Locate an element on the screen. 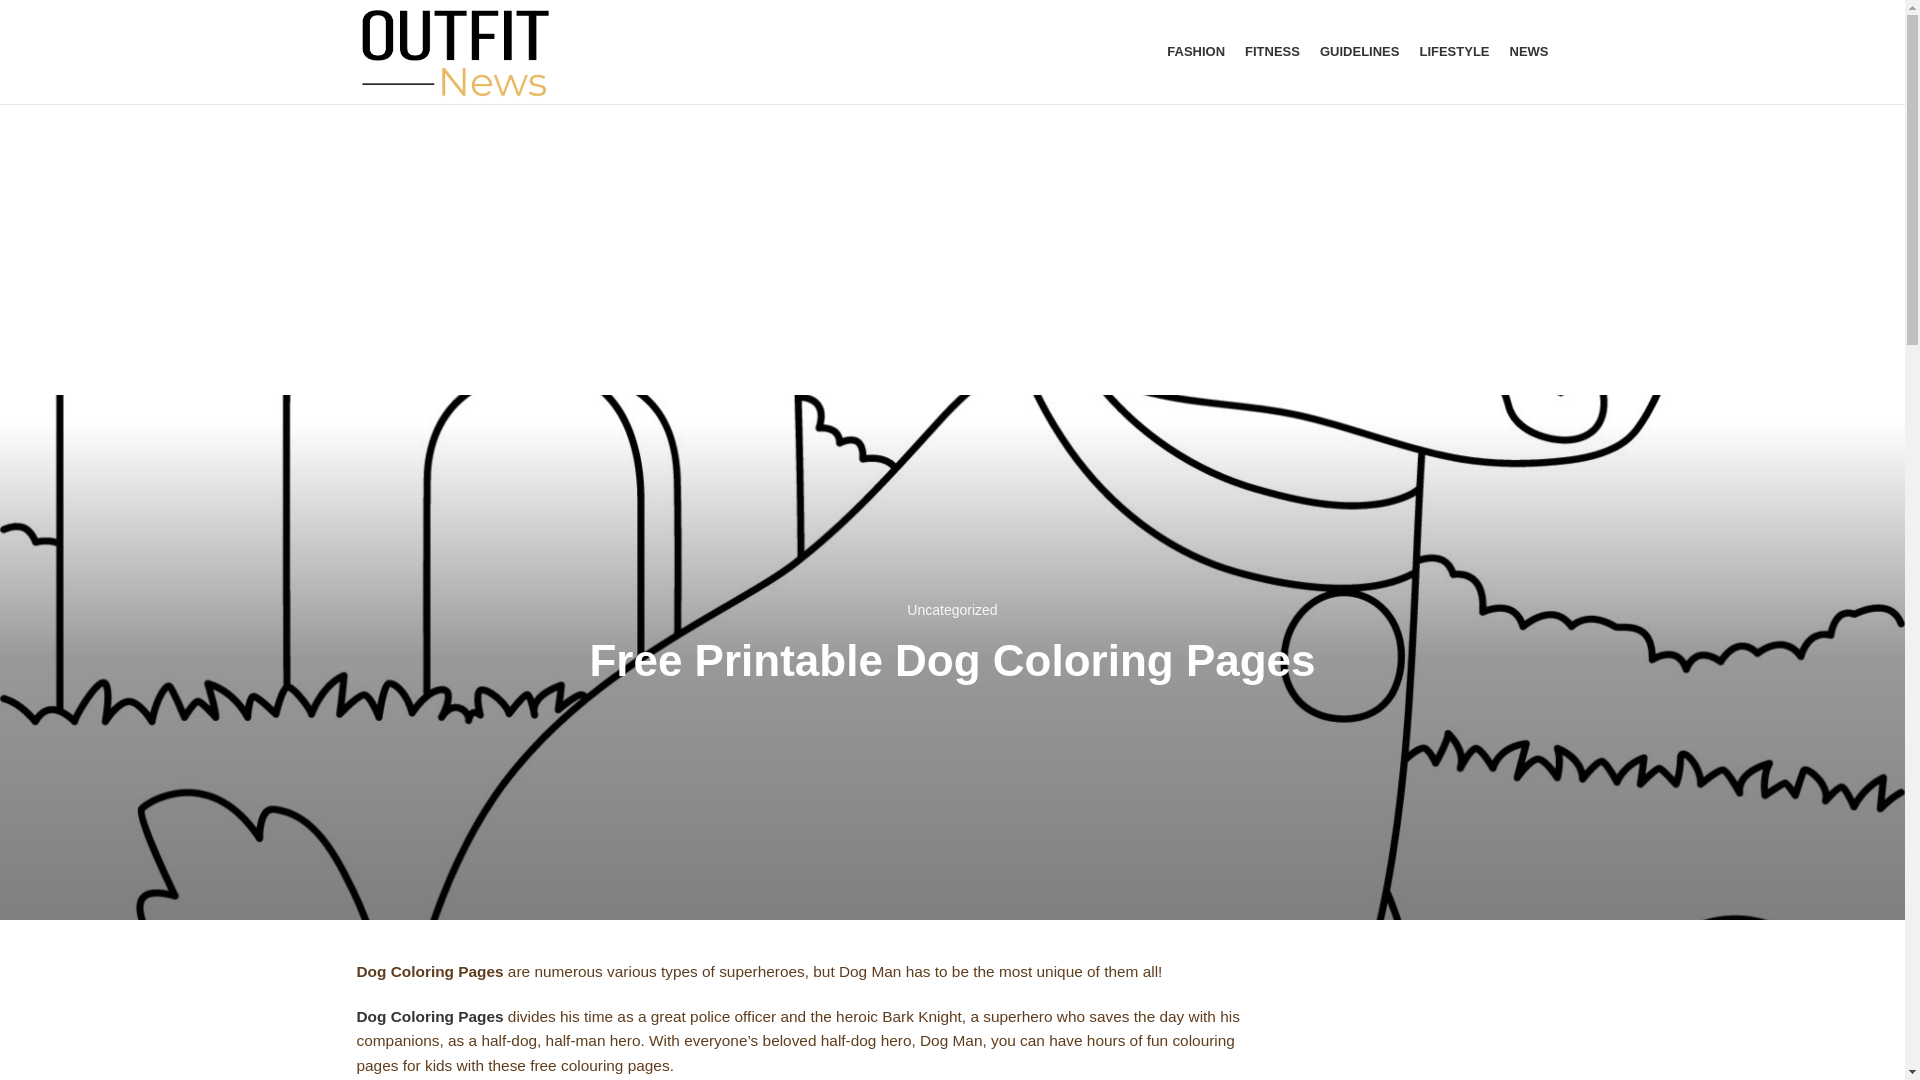  NEWS is located at coordinates (1529, 52).